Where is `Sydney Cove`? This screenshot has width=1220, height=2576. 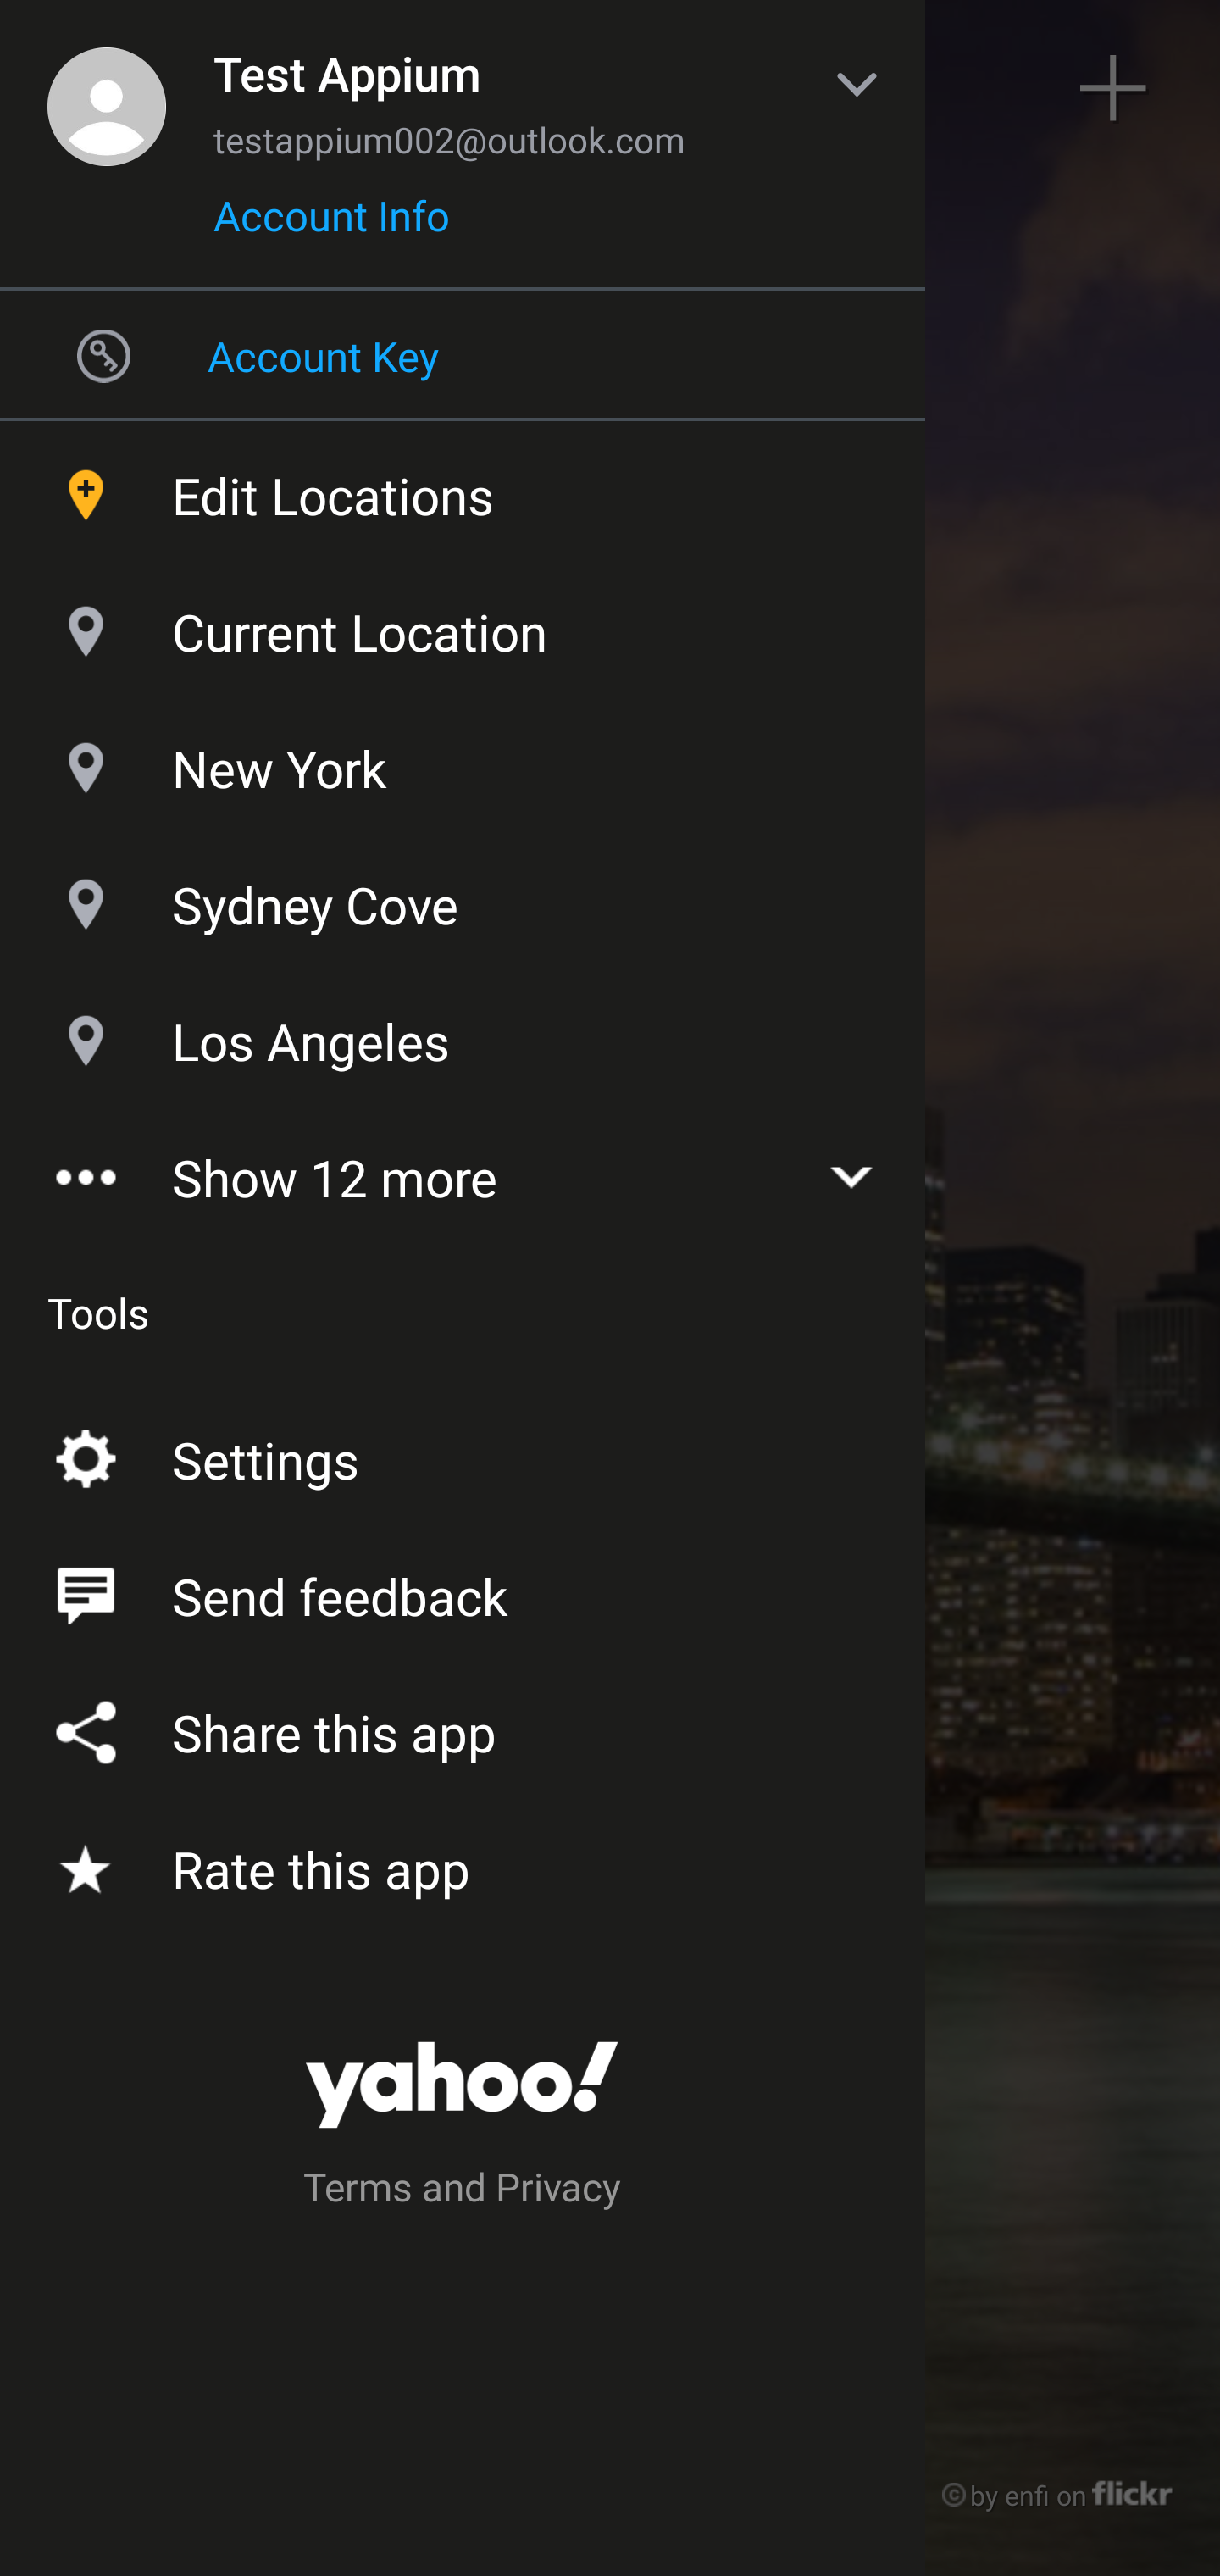 Sydney Cove is located at coordinates (463, 897).